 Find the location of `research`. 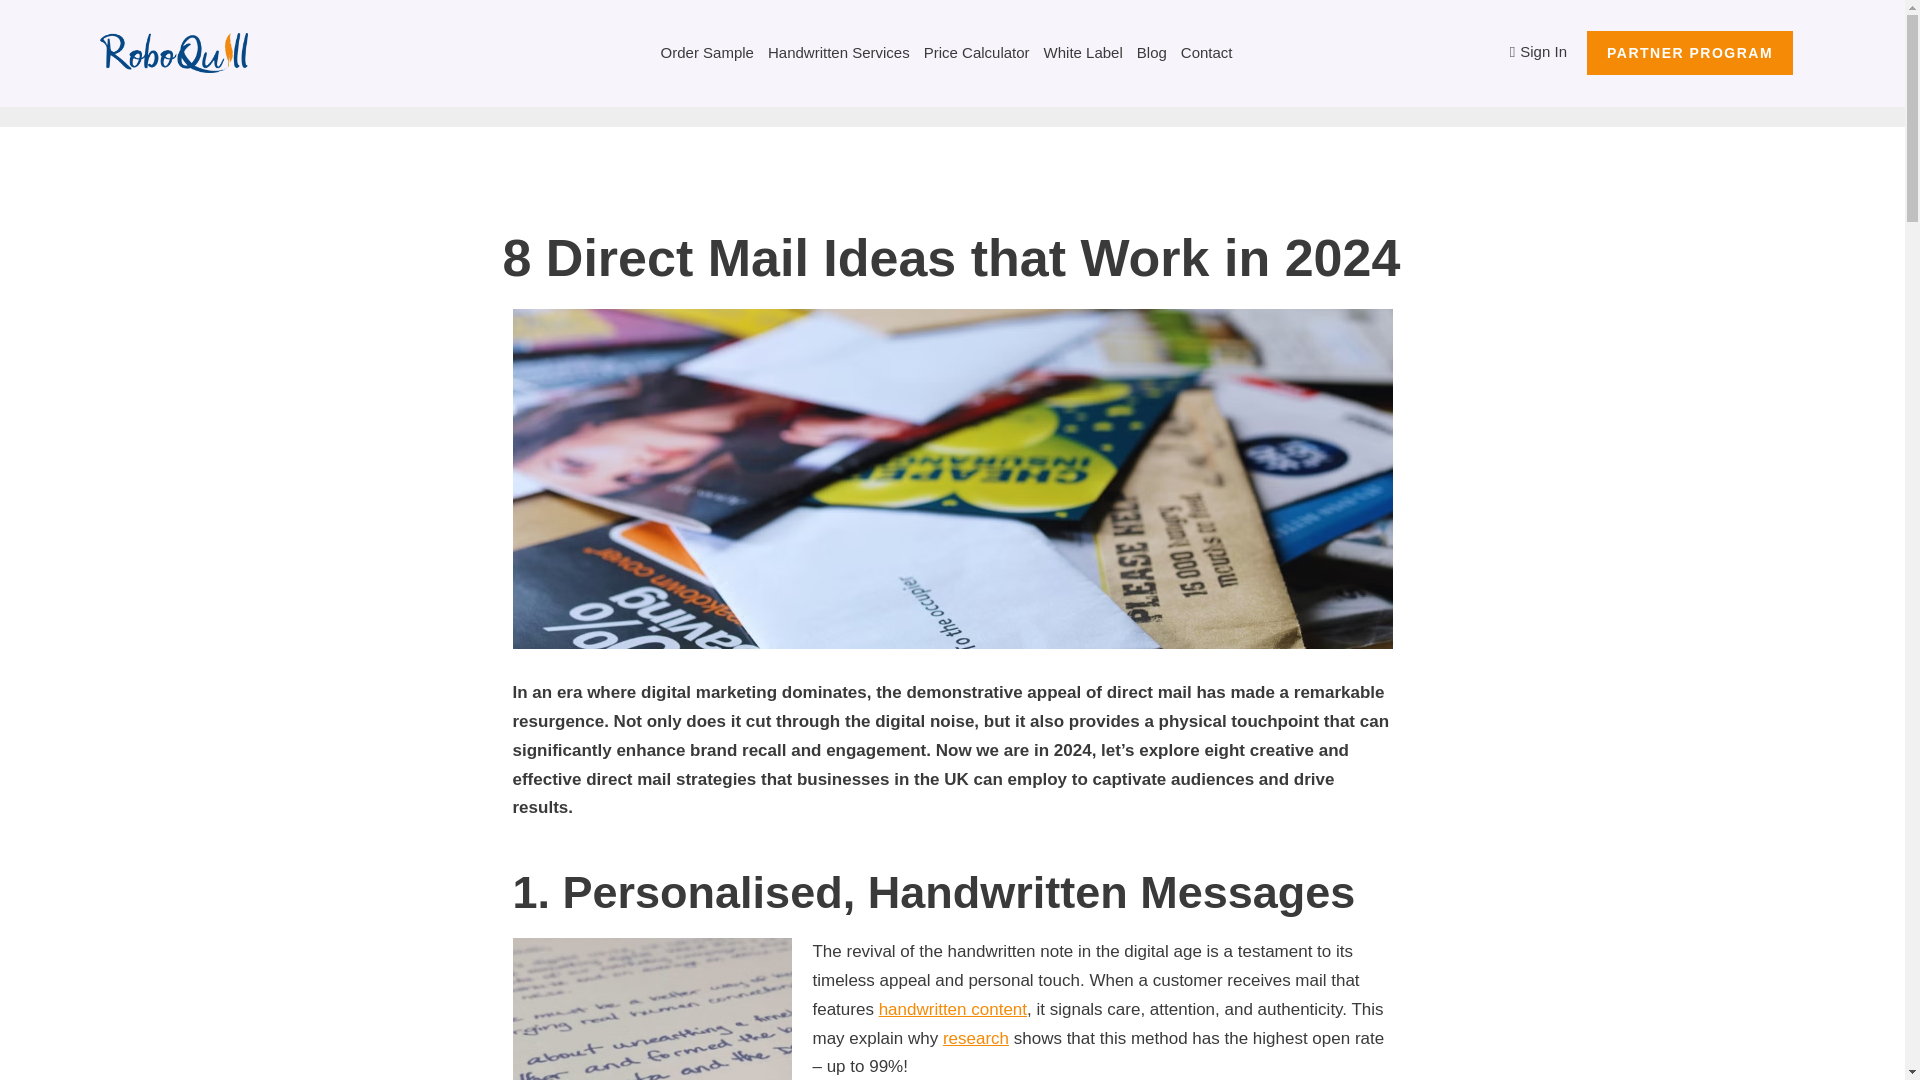

research is located at coordinates (976, 1038).